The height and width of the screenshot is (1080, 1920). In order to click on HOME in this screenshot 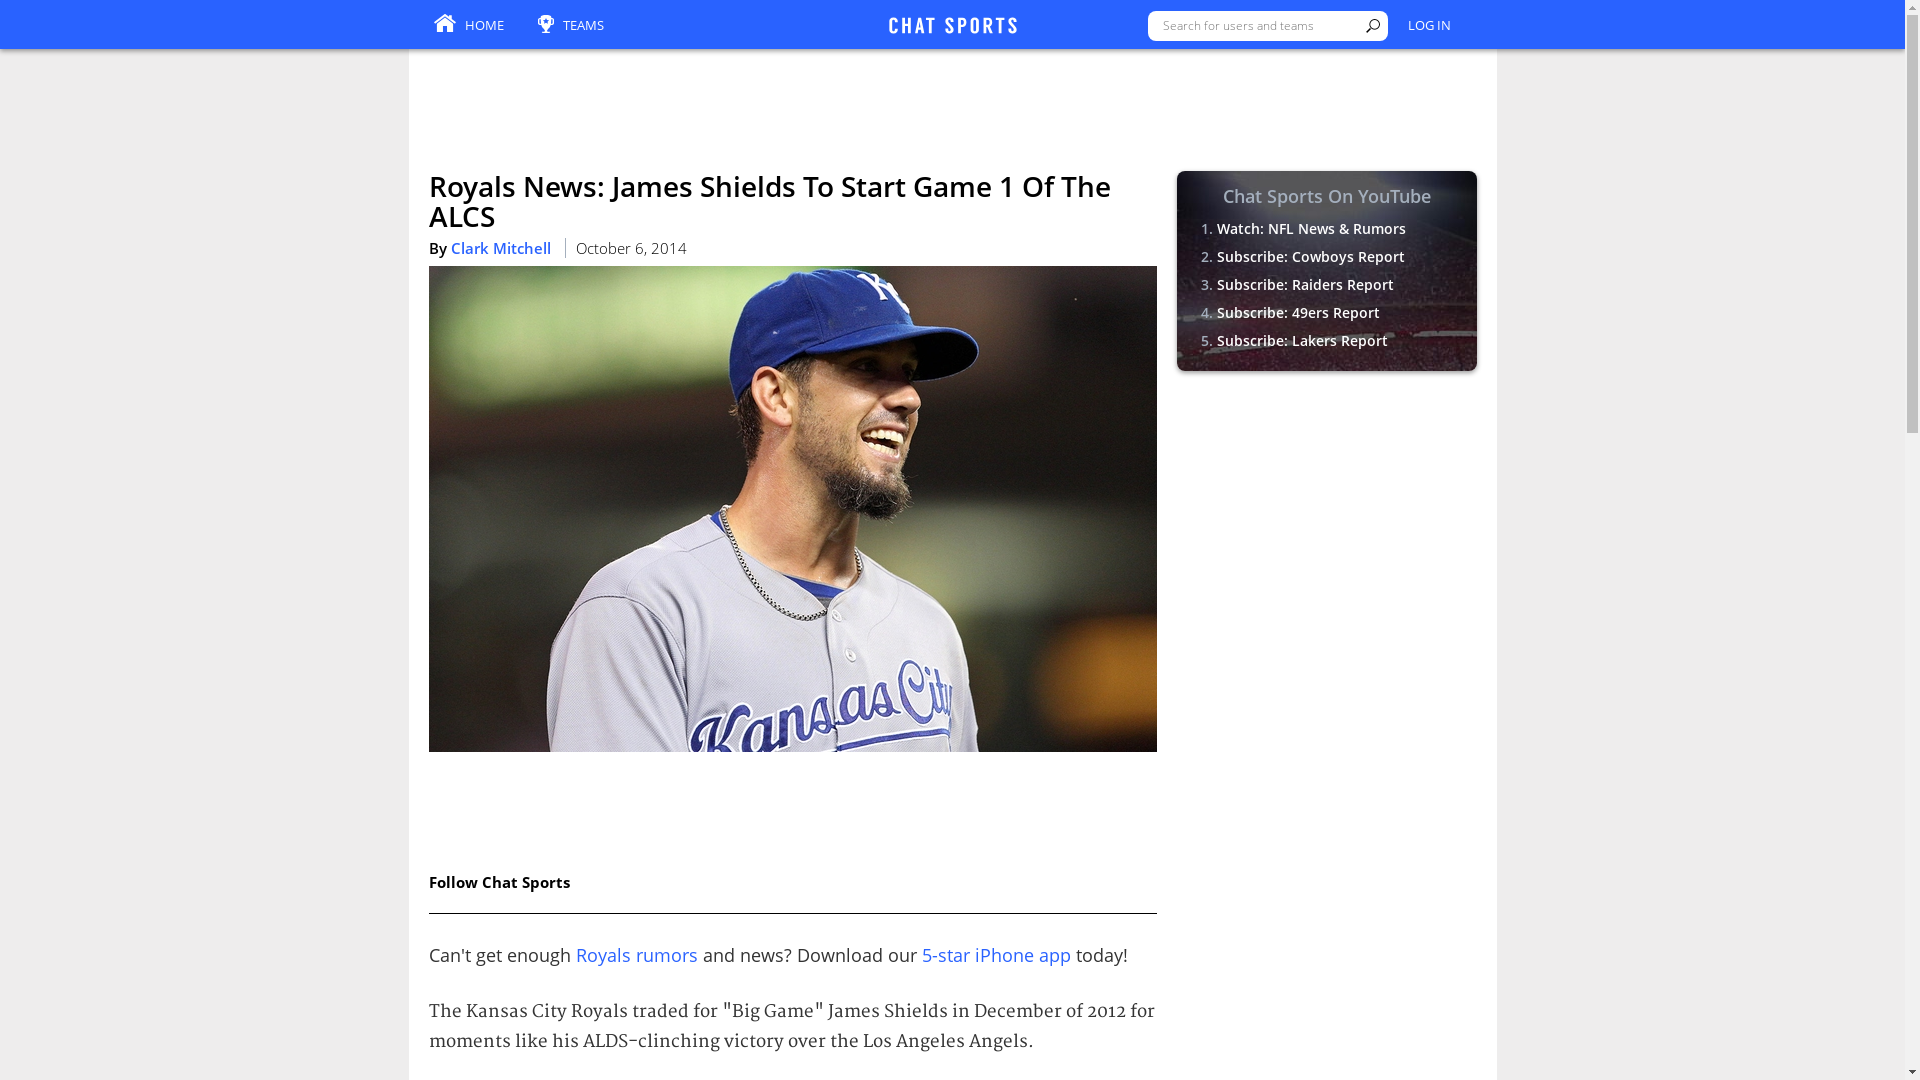, I will do `click(468, 26)`.